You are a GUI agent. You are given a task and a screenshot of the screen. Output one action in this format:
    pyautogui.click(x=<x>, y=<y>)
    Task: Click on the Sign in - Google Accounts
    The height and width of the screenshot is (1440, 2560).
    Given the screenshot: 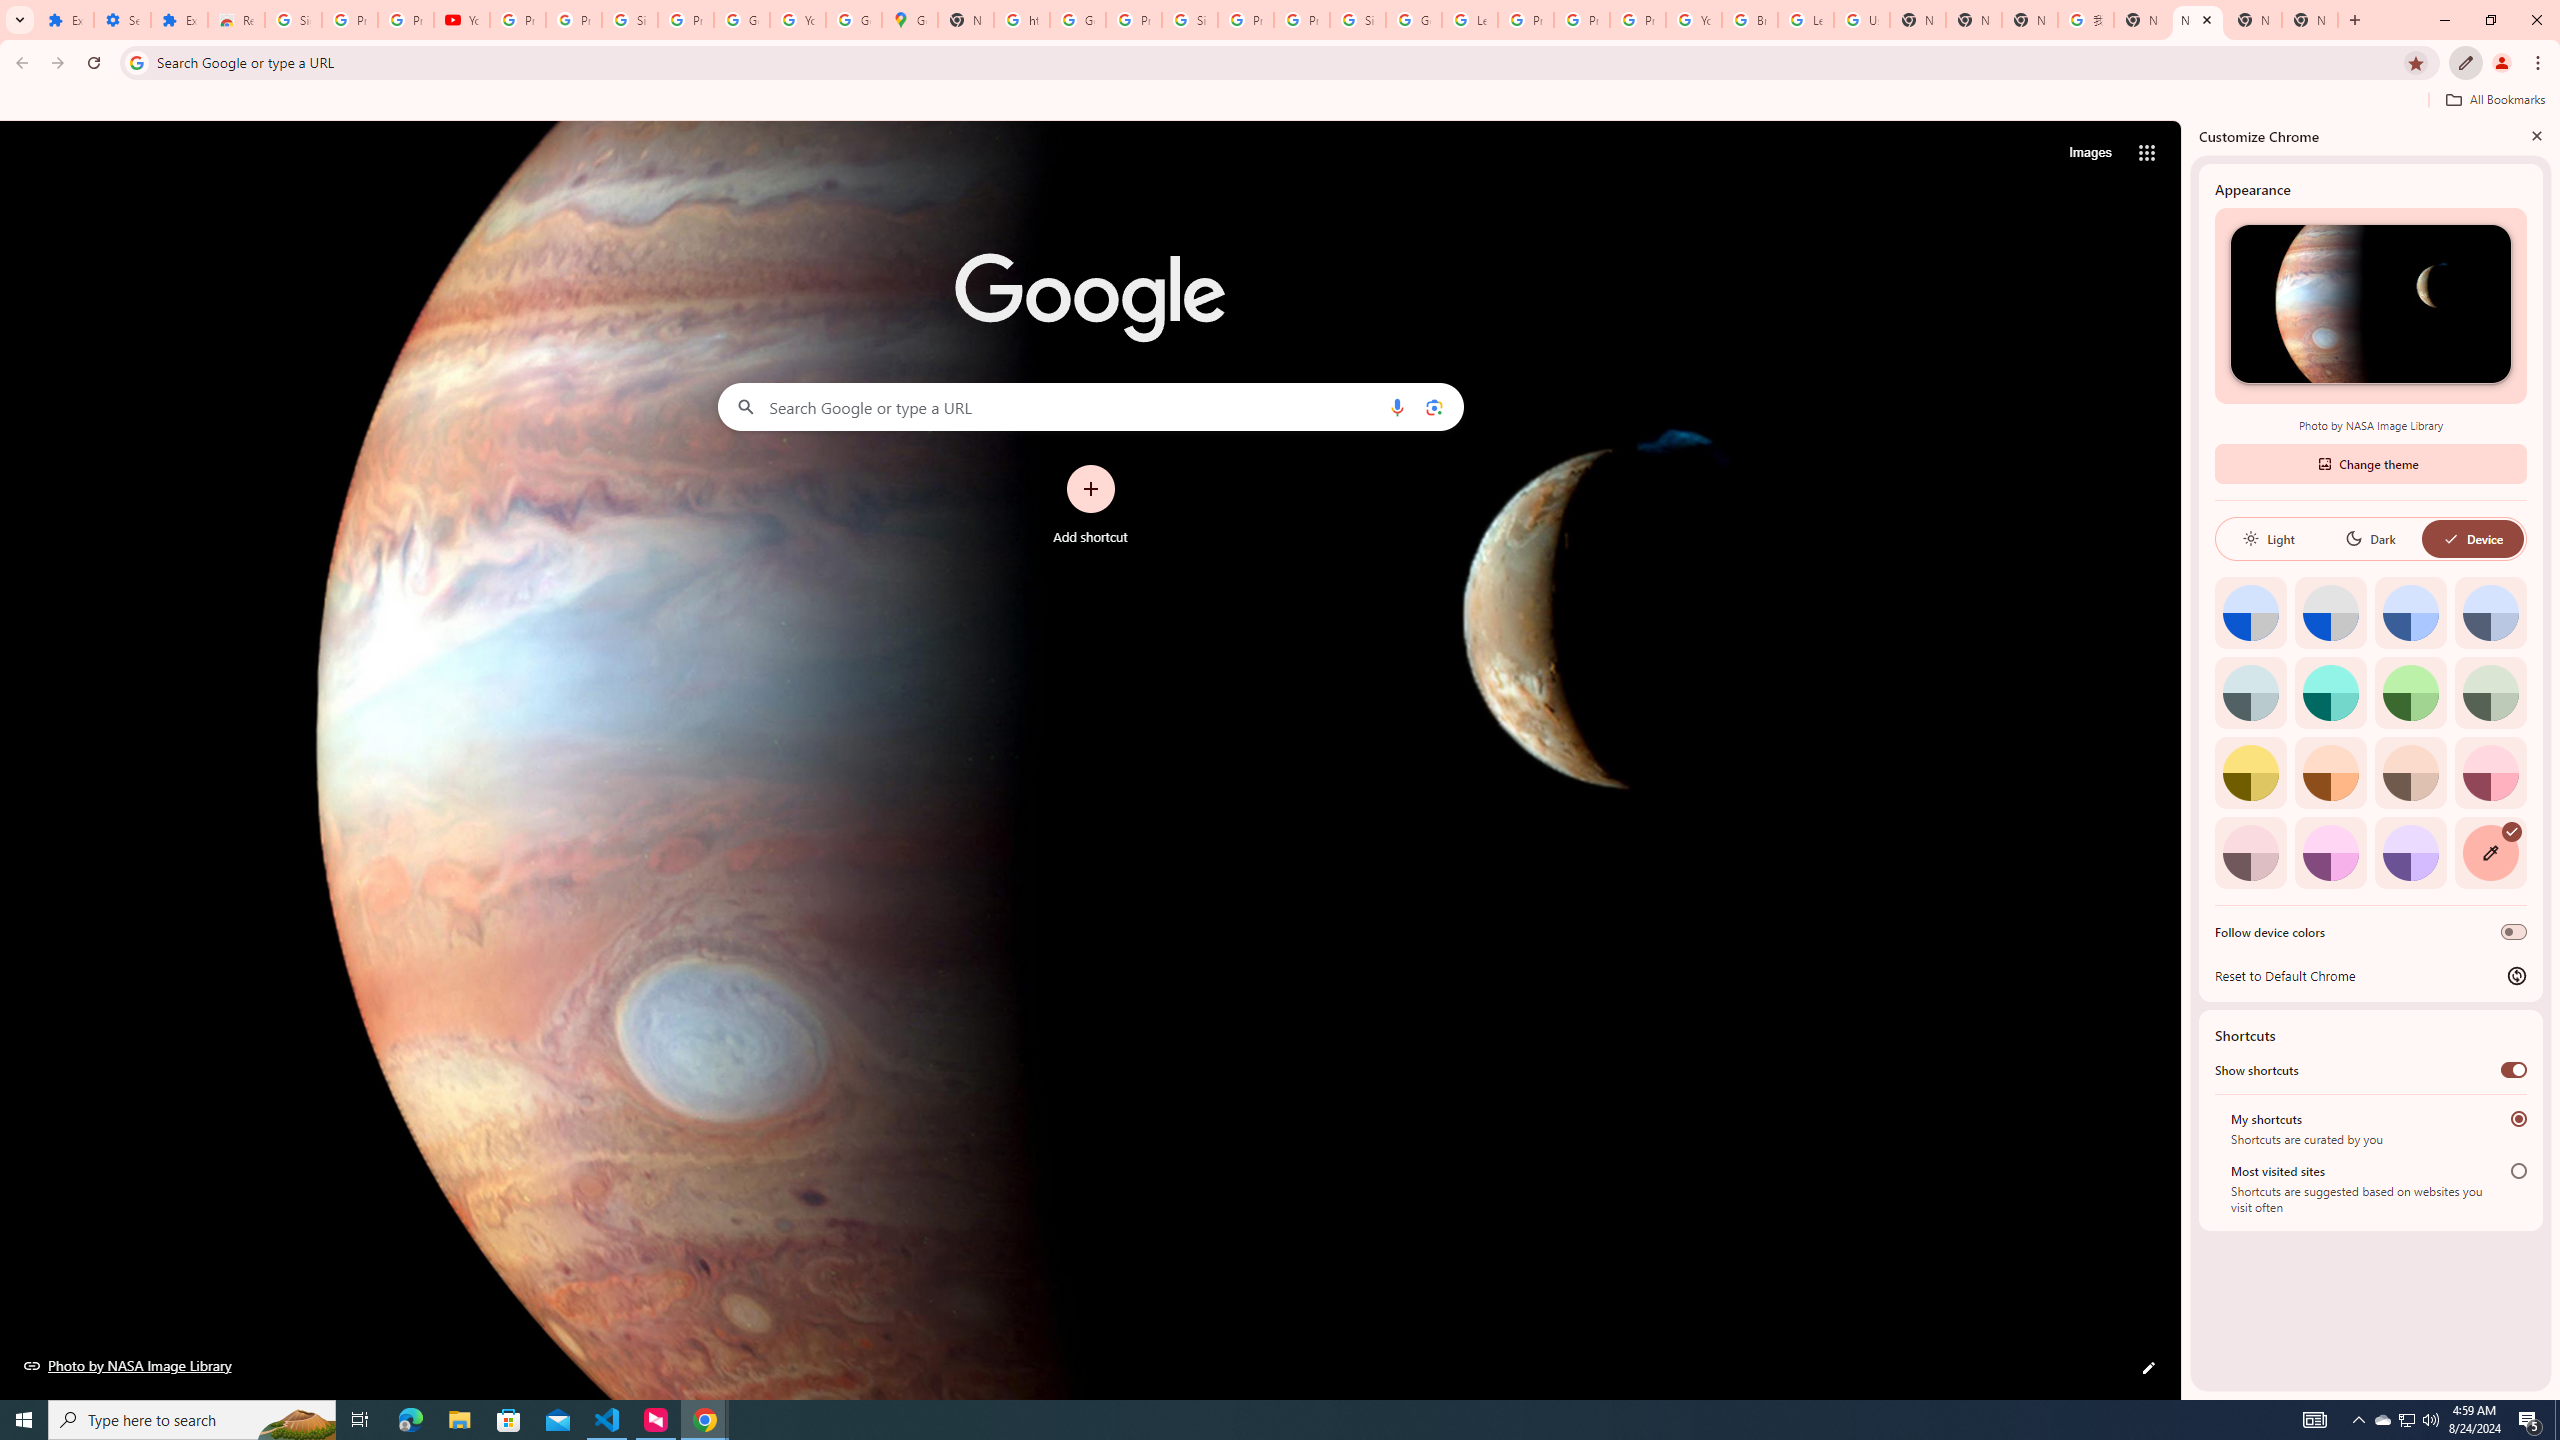 What is the action you would take?
    pyautogui.click(x=1358, y=20)
    